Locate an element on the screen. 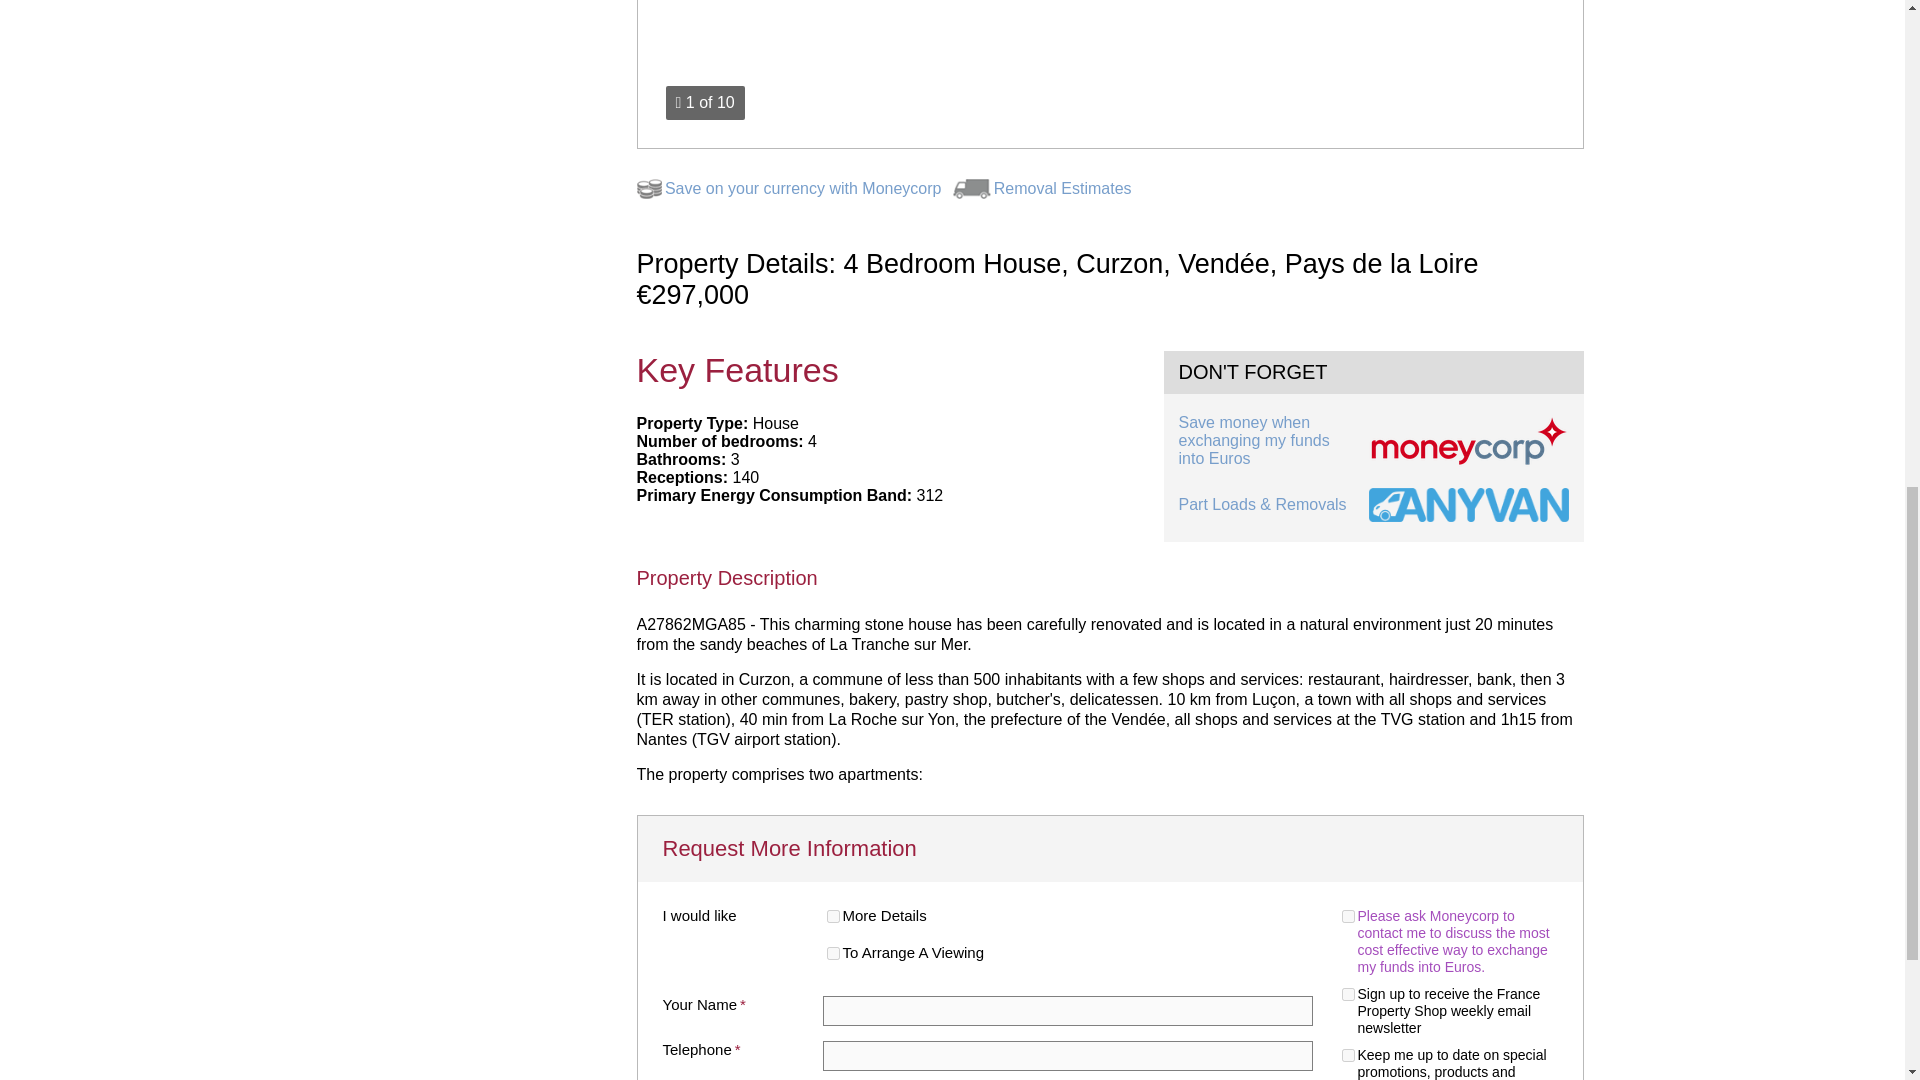 Image resolution: width=1920 pixels, height=1080 pixels. Removal Estimates is located at coordinates (1063, 188).